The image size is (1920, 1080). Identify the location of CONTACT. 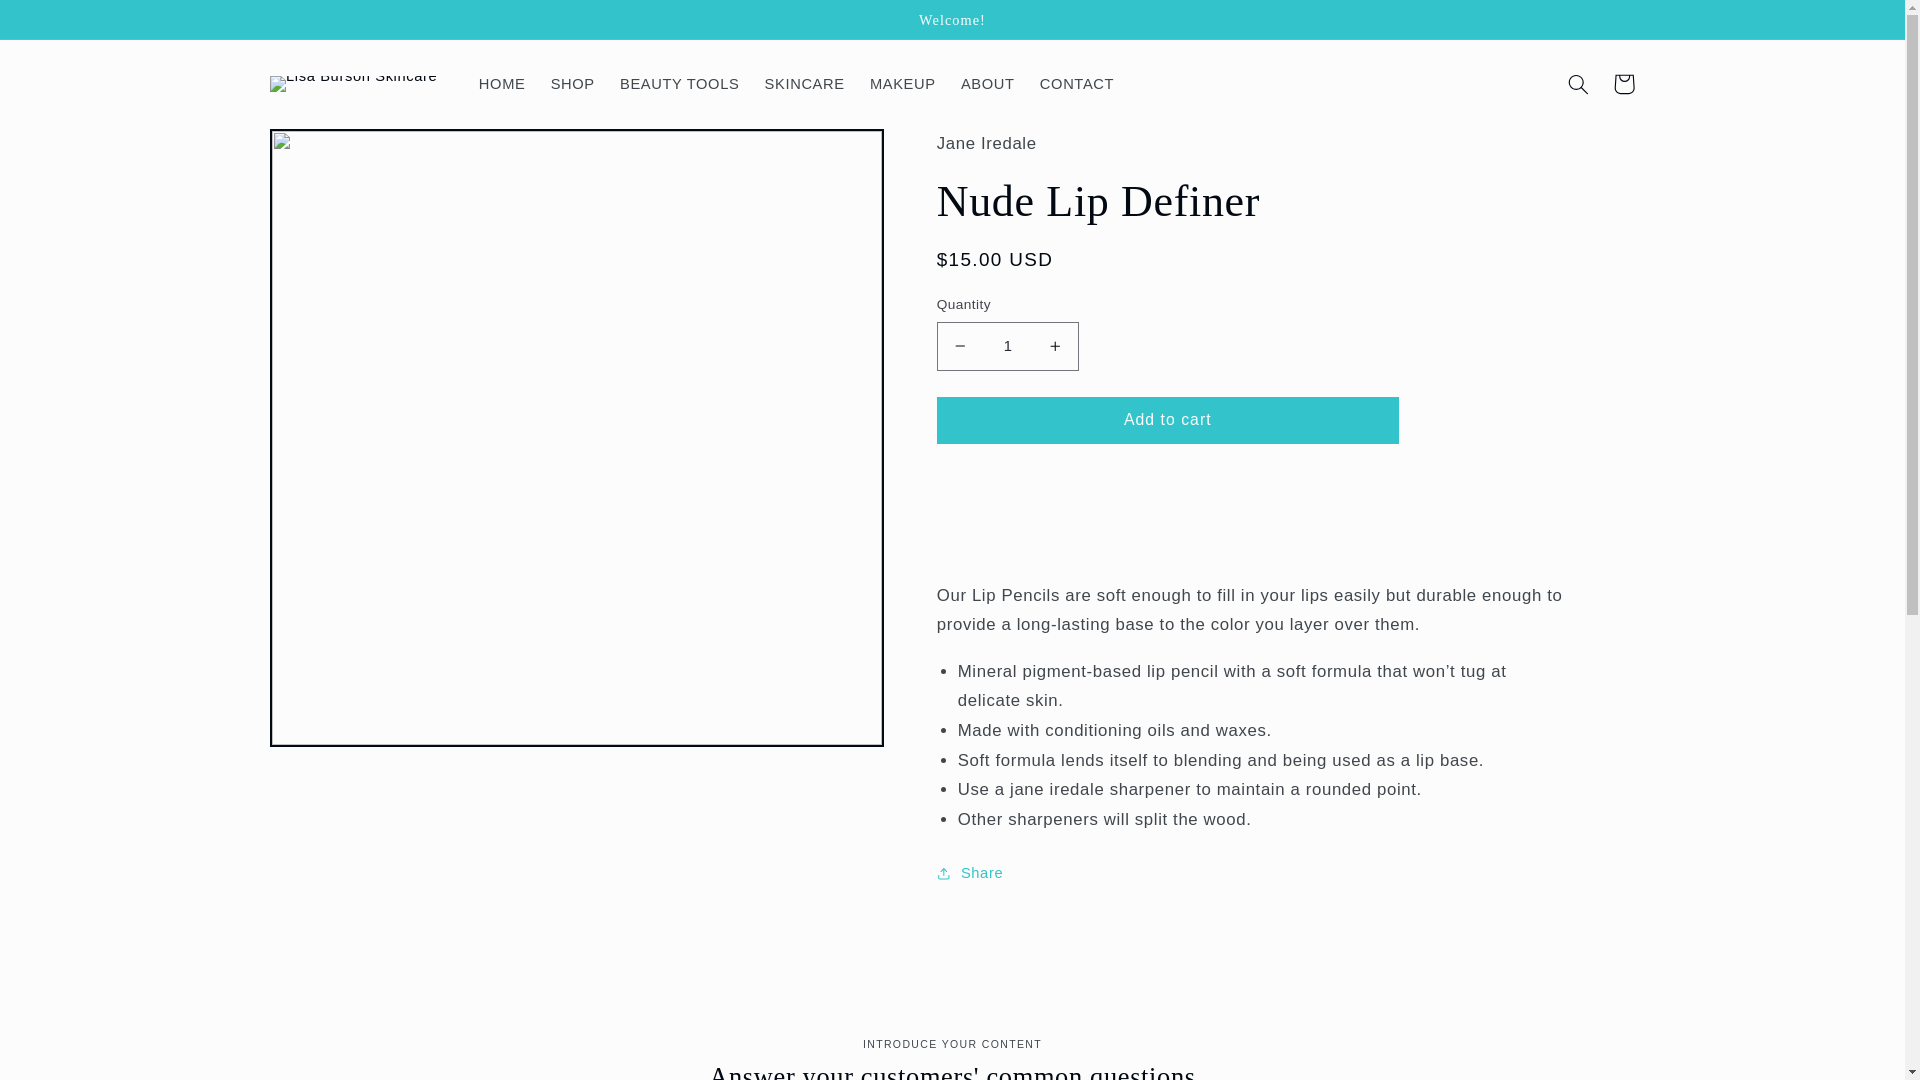
(1077, 83).